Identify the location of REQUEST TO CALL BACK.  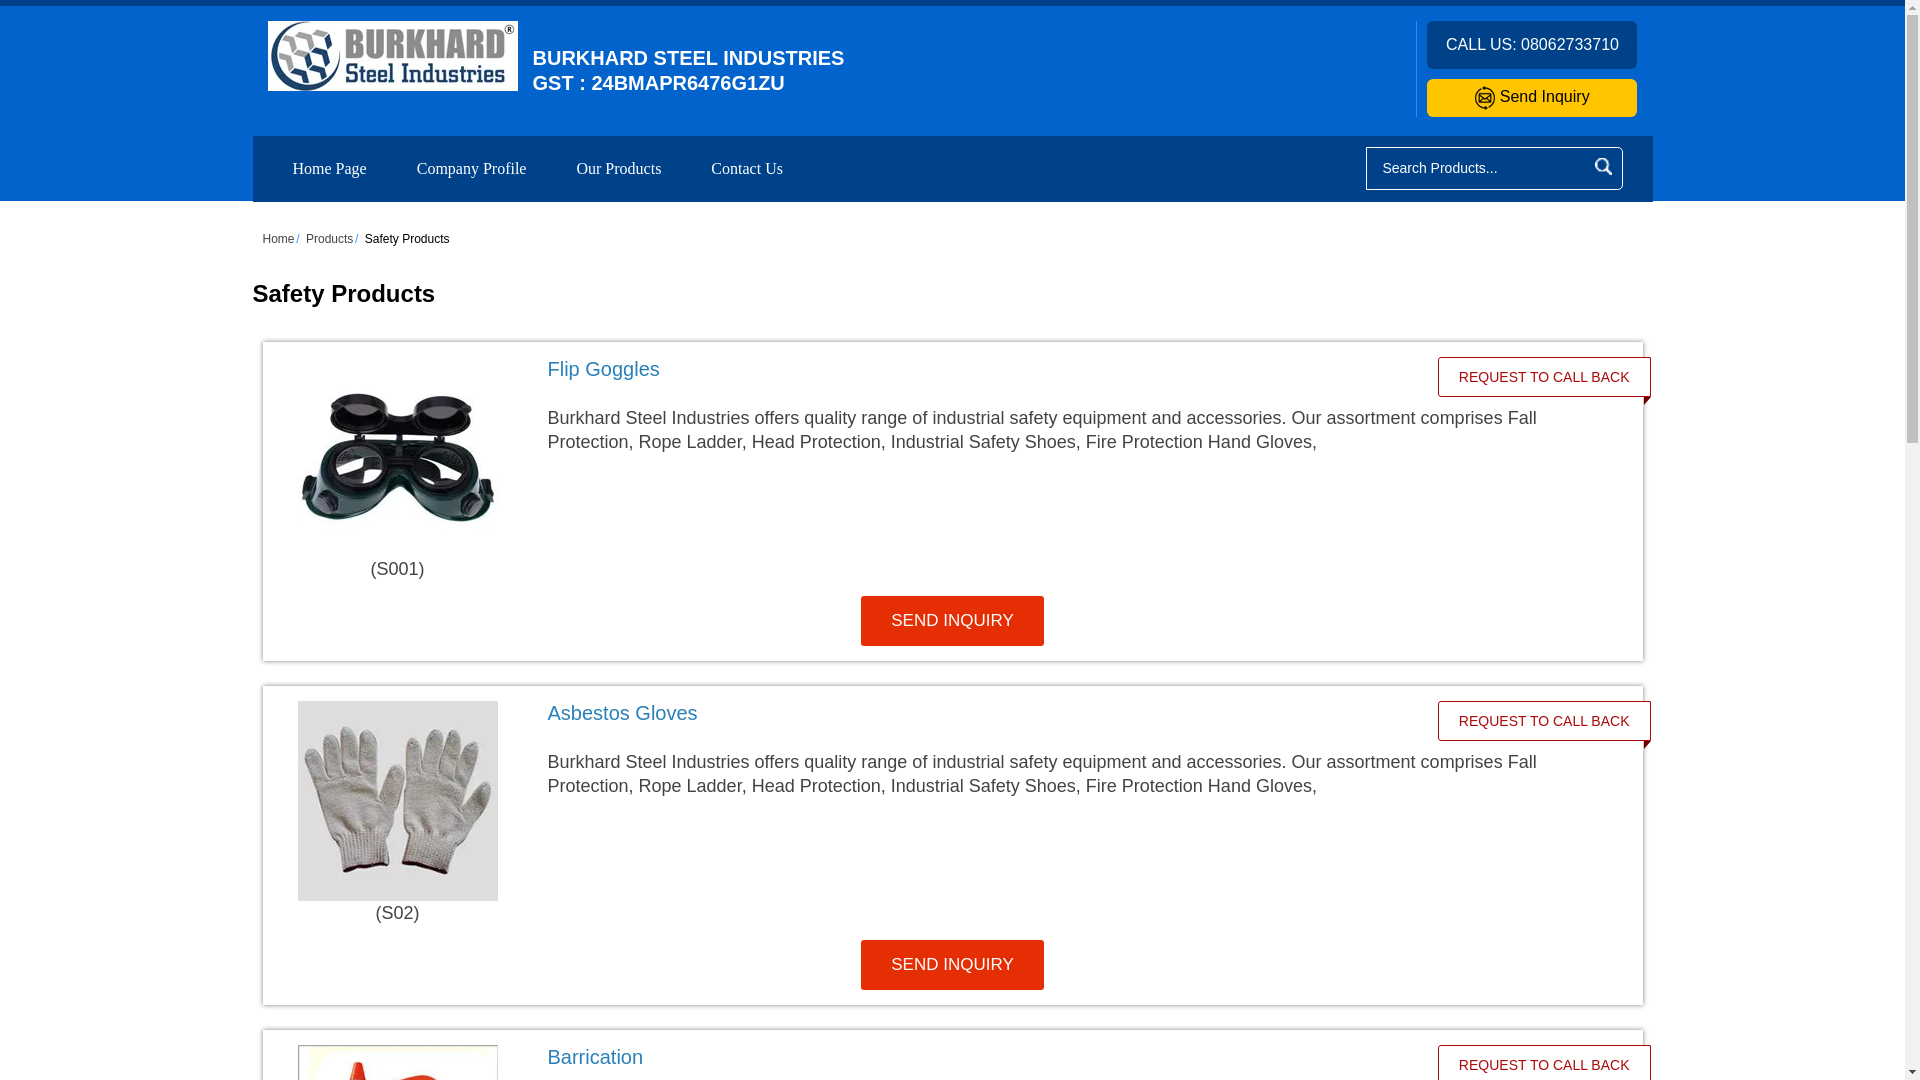
(1544, 720).